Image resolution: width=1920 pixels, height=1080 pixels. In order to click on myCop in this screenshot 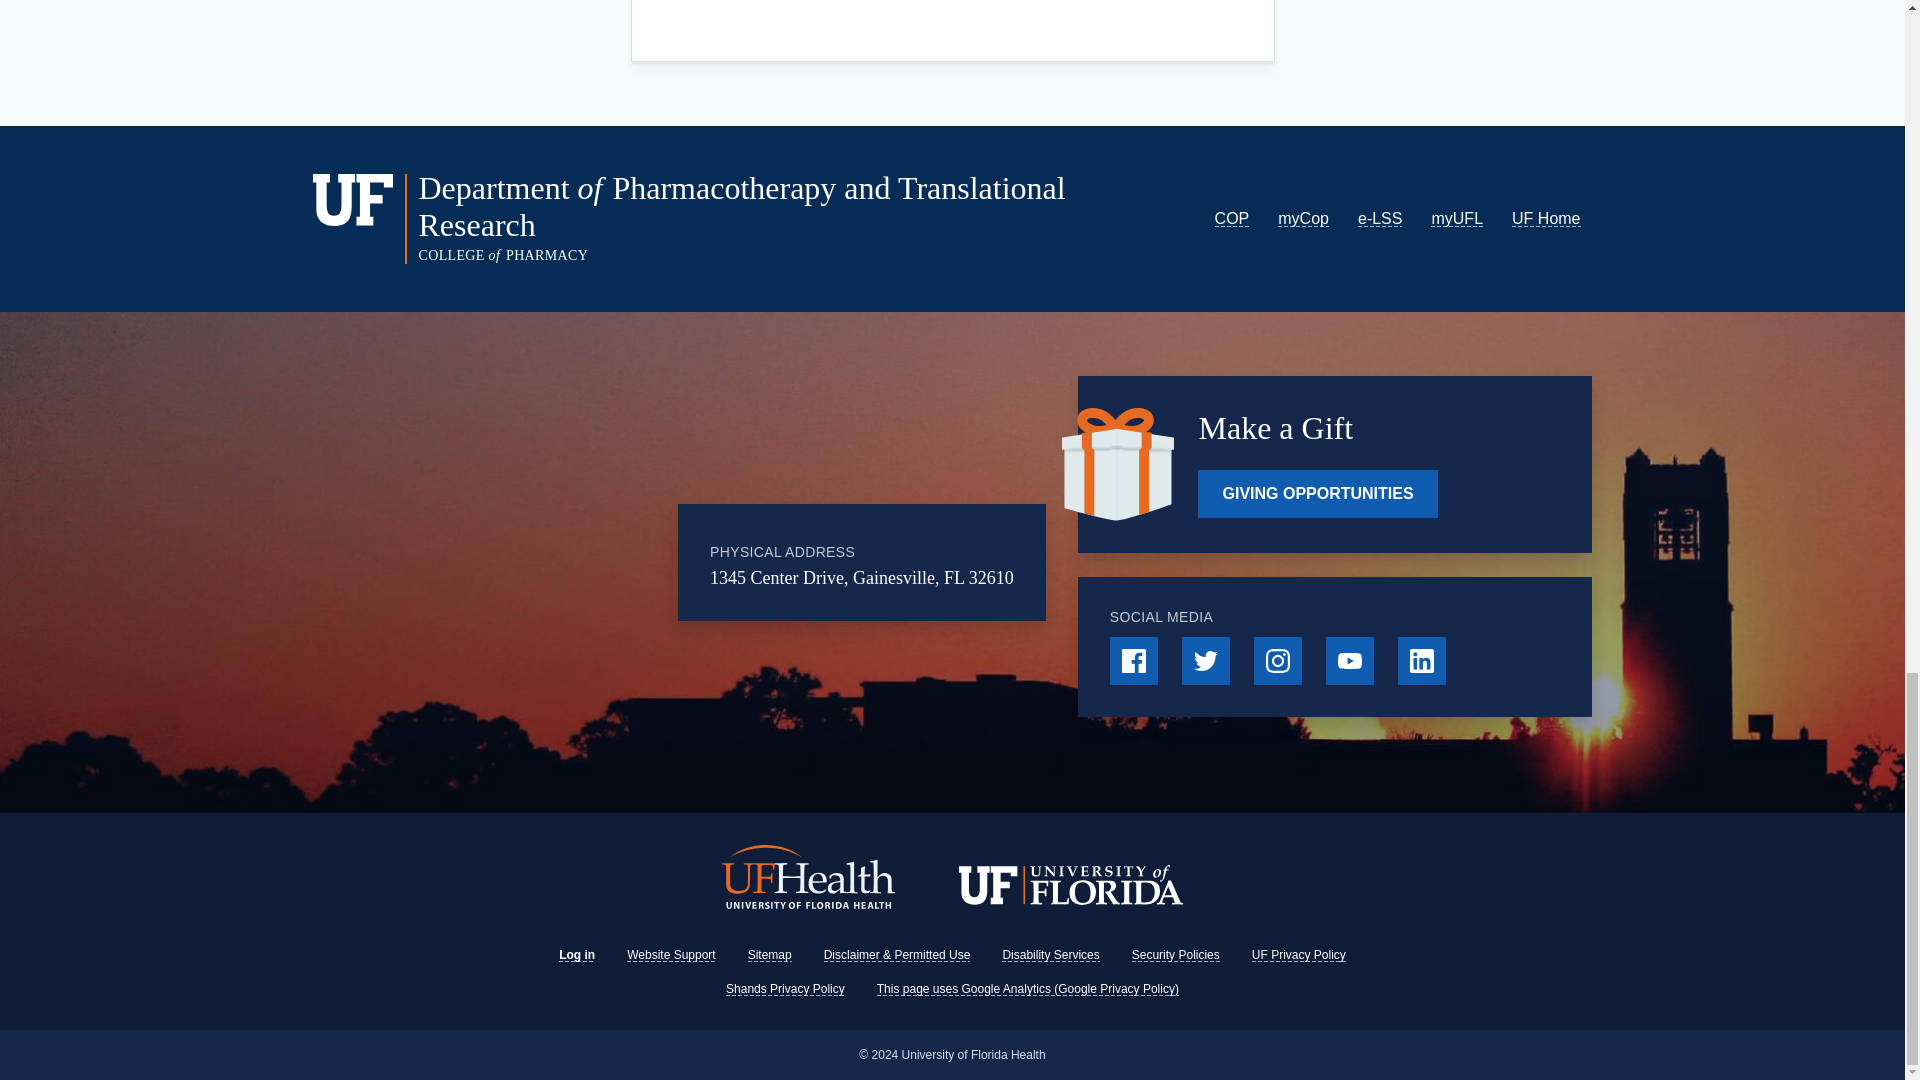, I will do `click(1303, 218)`.